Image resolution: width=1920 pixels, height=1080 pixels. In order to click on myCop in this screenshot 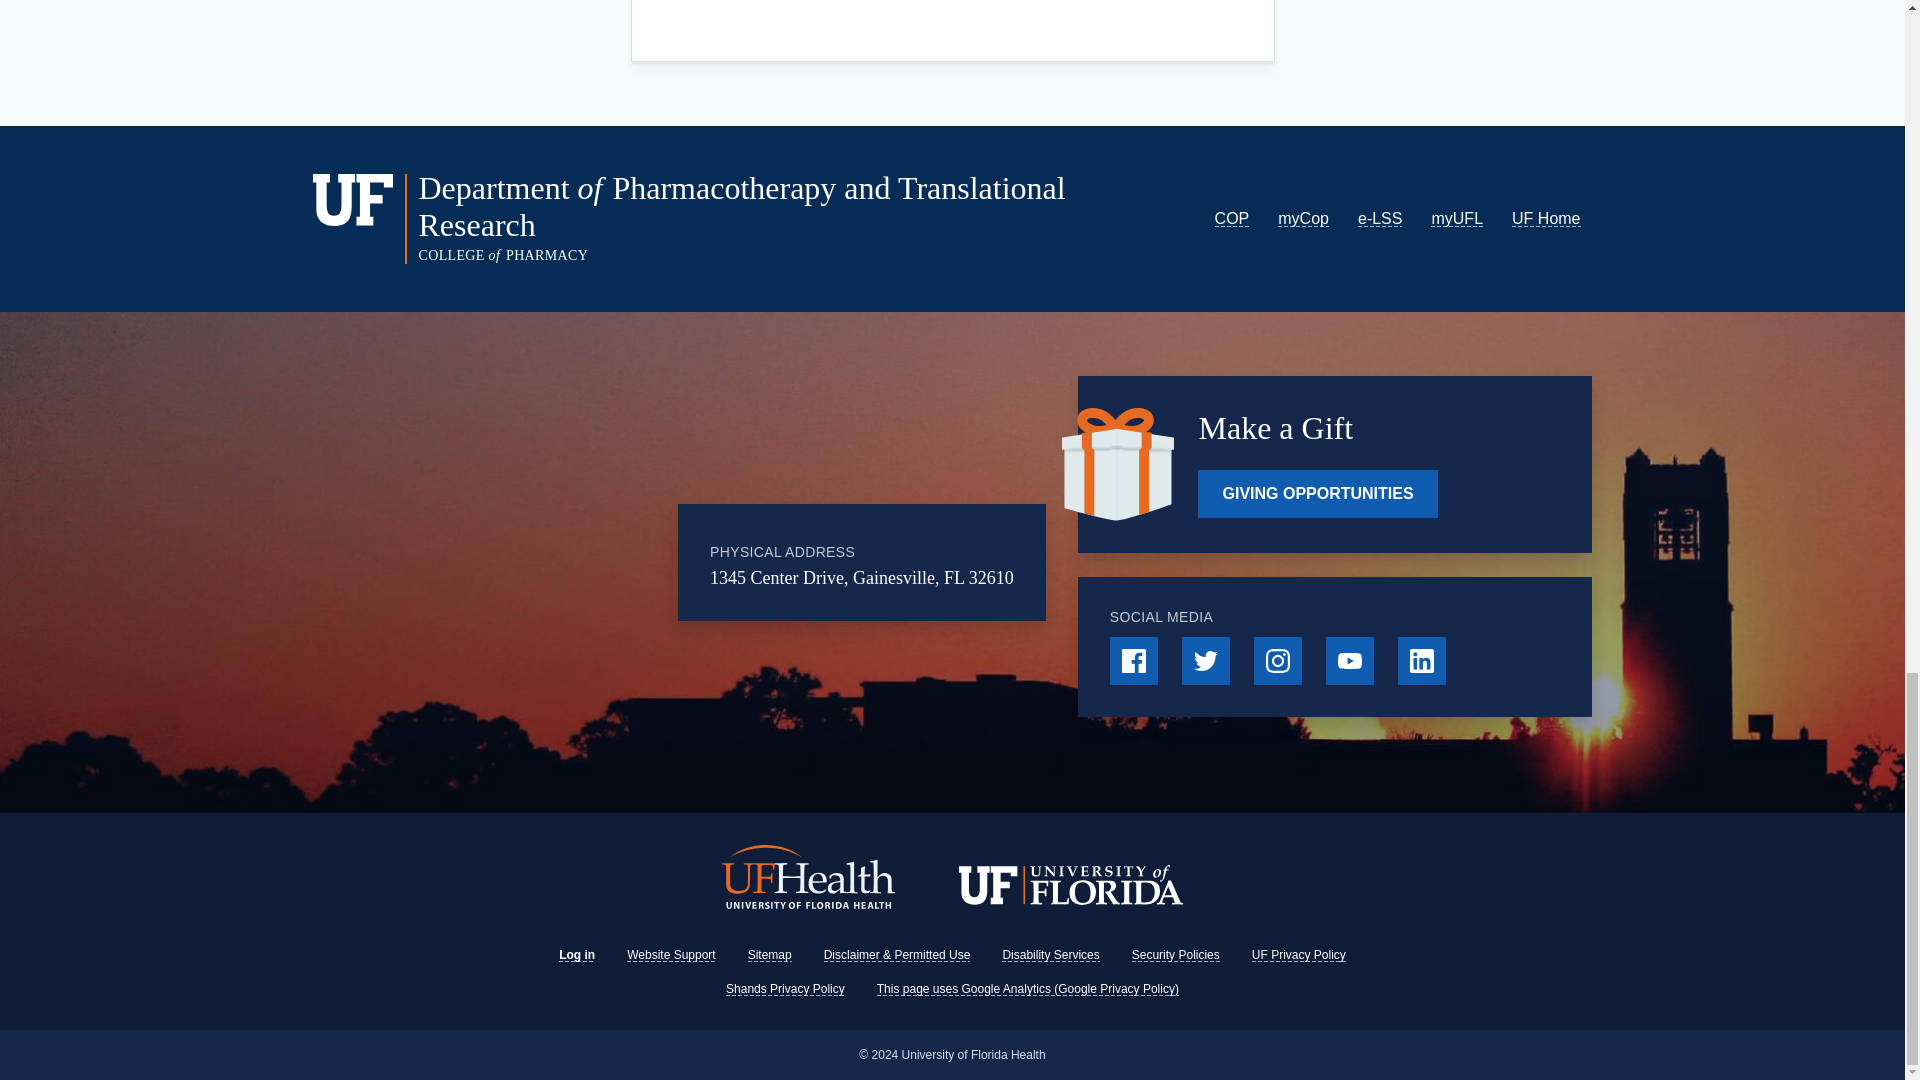, I will do `click(1303, 218)`.